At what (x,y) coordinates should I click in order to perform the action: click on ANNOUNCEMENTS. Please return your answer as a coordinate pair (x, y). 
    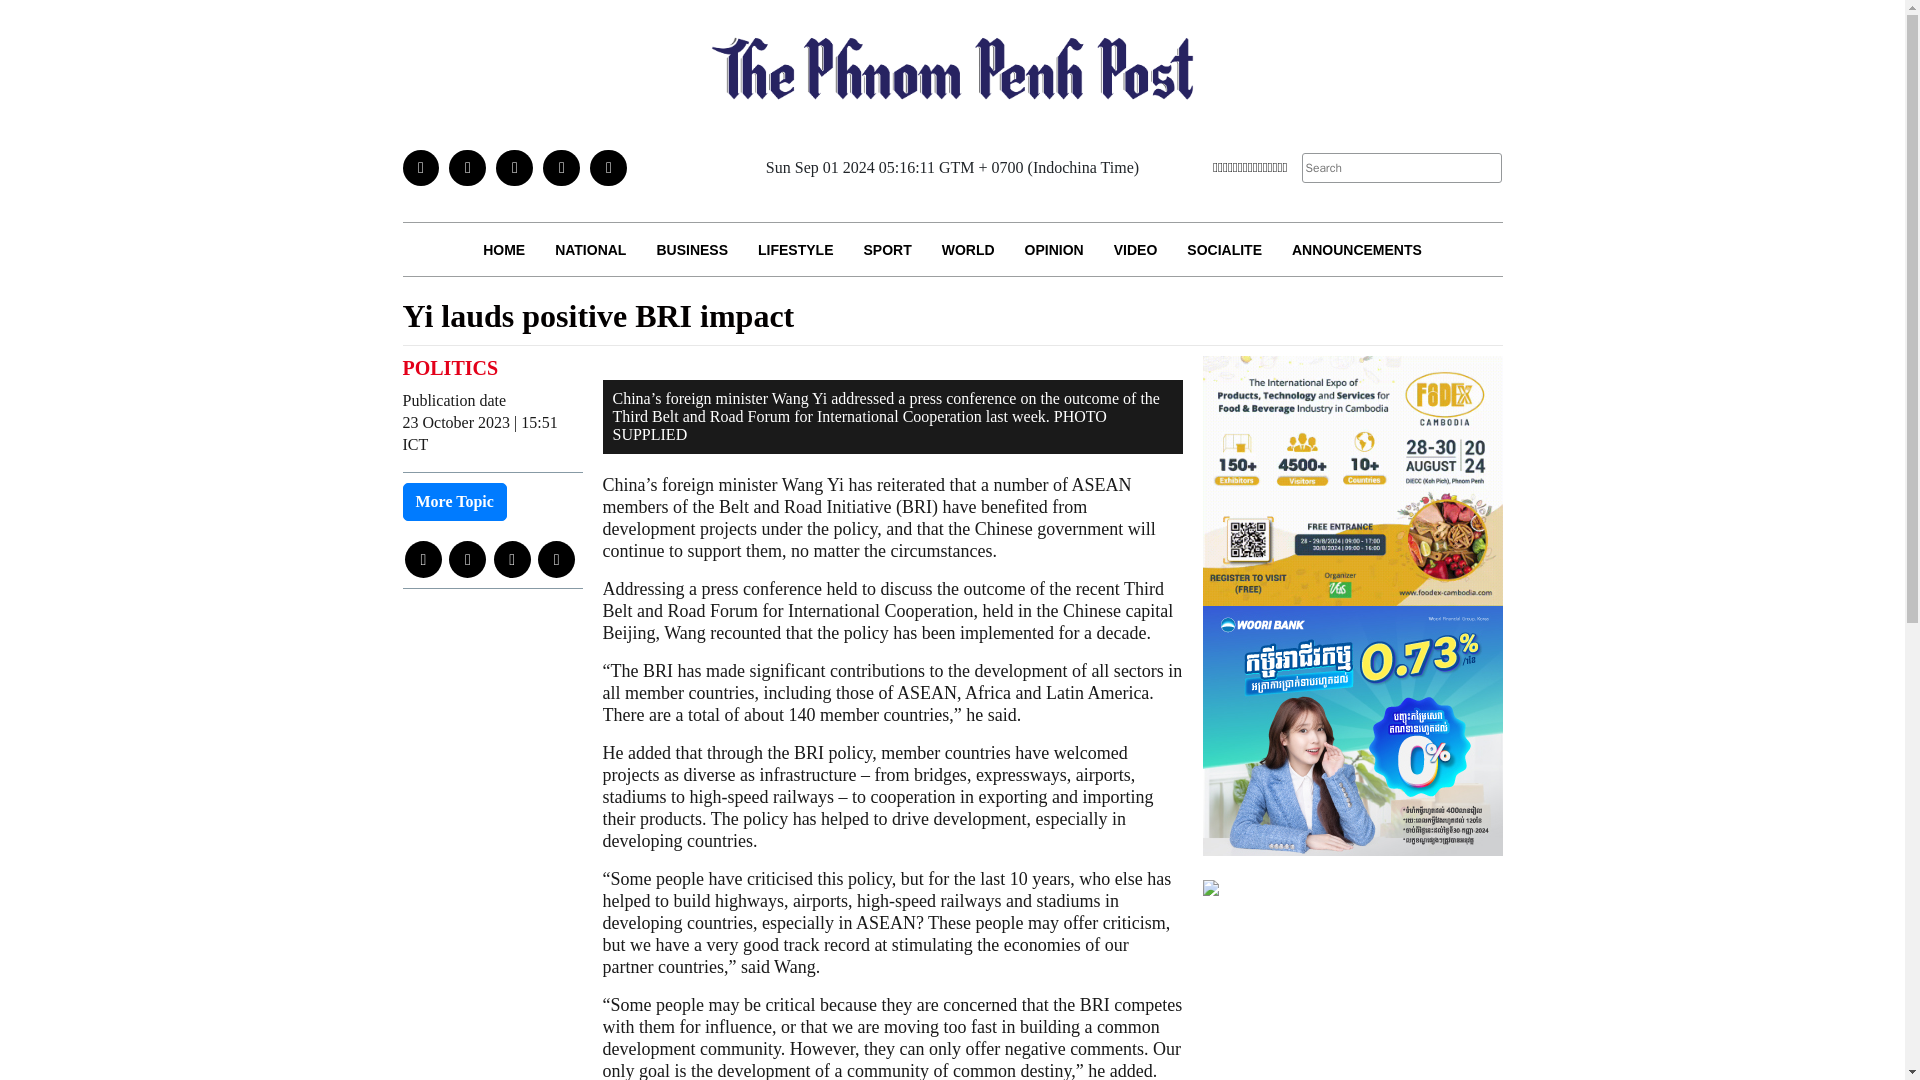
    Looking at the image, I should click on (1356, 249).